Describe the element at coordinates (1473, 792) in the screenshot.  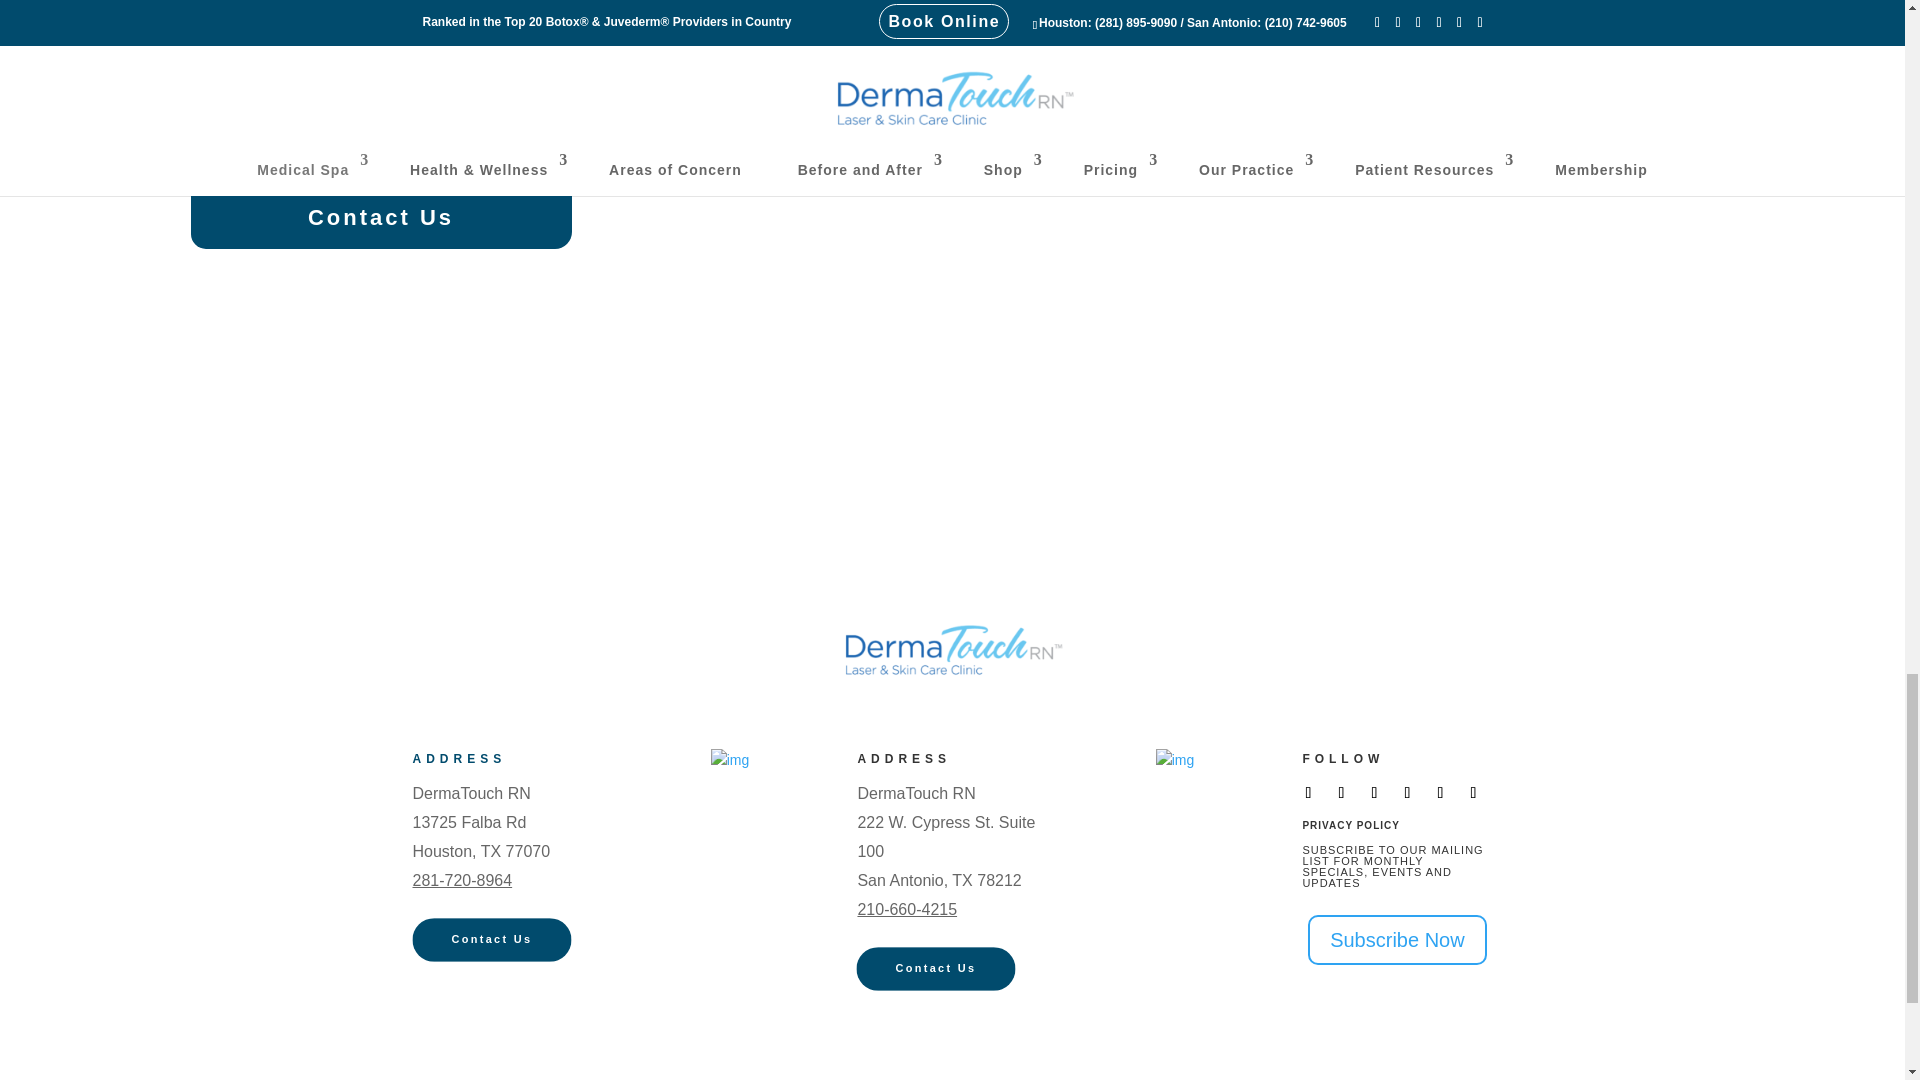
I see `Follow on LinkedIn` at that location.